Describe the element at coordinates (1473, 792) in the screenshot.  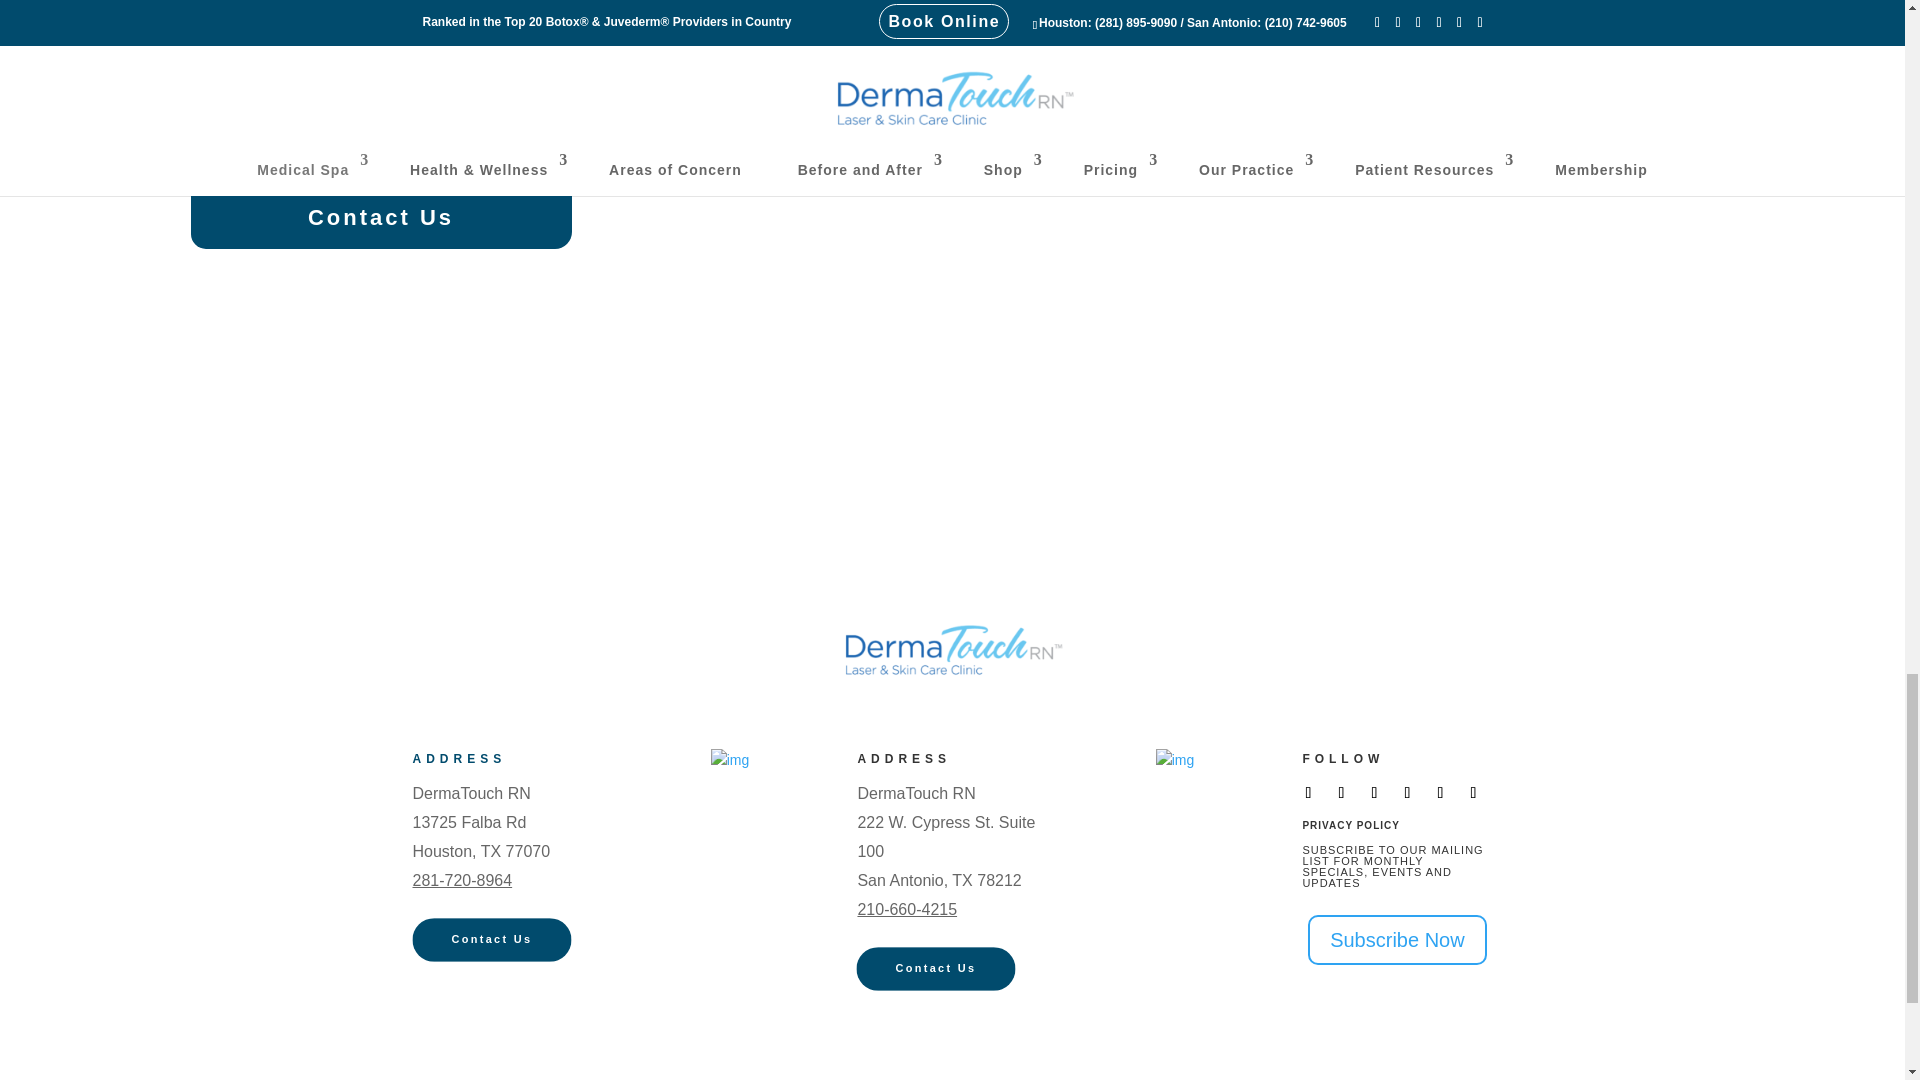
I see `Follow on LinkedIn` at that location.